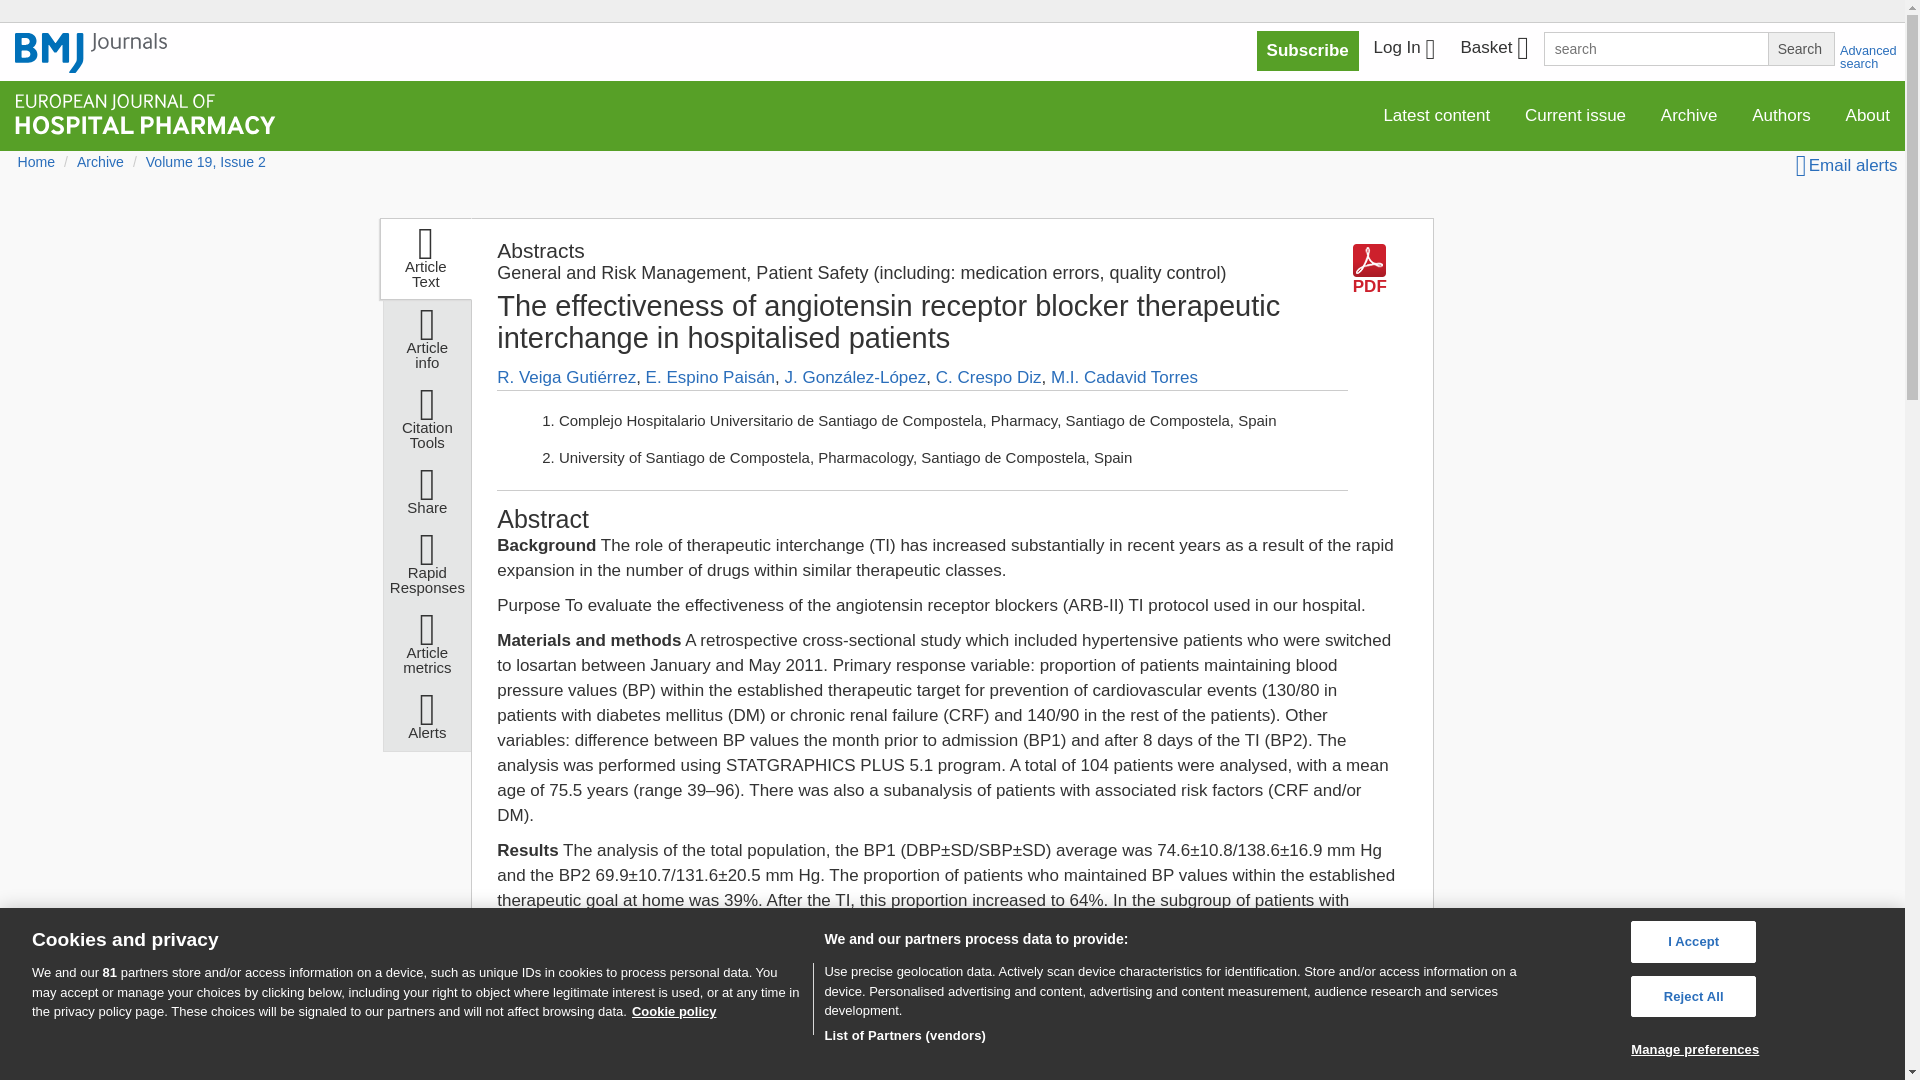 The width and height of the screenshot is (1920, 1080). I want to click on Advanced search, so click(1868, 57).